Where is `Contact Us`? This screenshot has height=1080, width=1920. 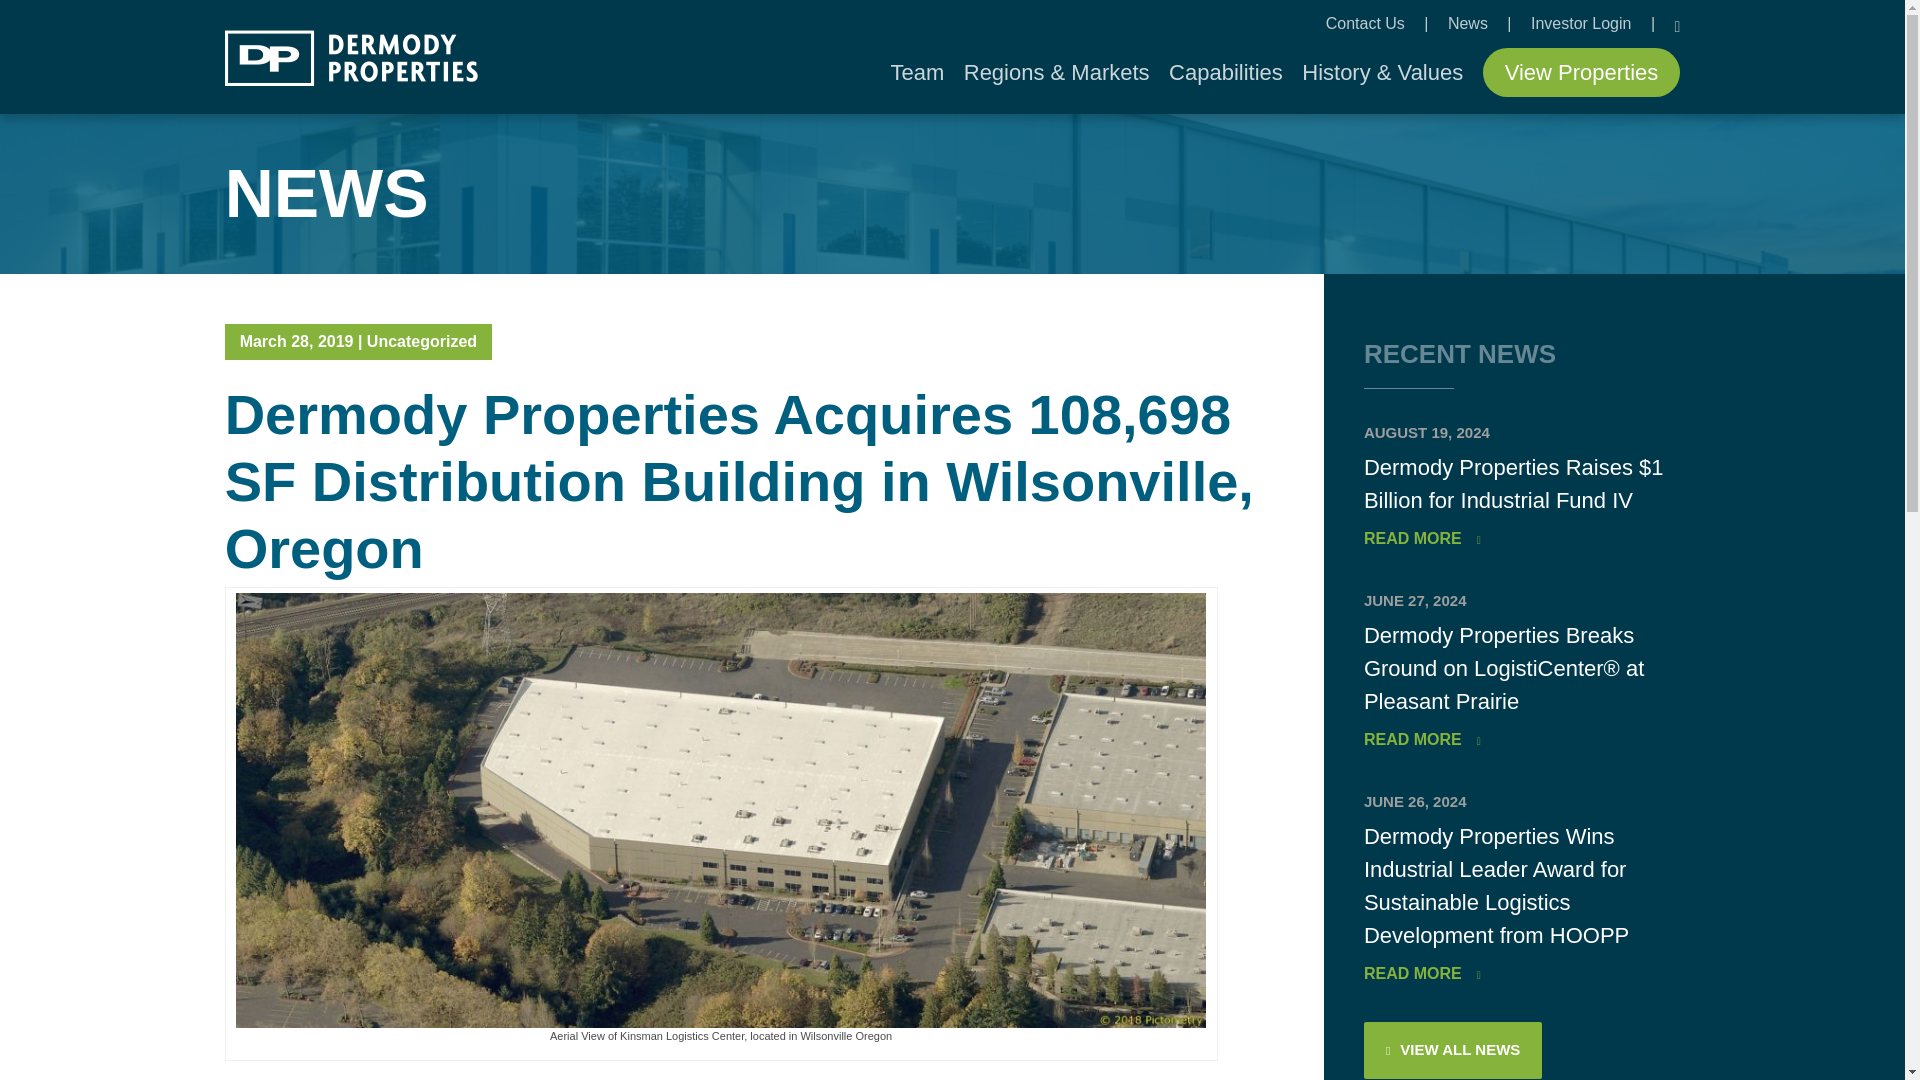 Contact Us is located at coordinates (1368, 24).